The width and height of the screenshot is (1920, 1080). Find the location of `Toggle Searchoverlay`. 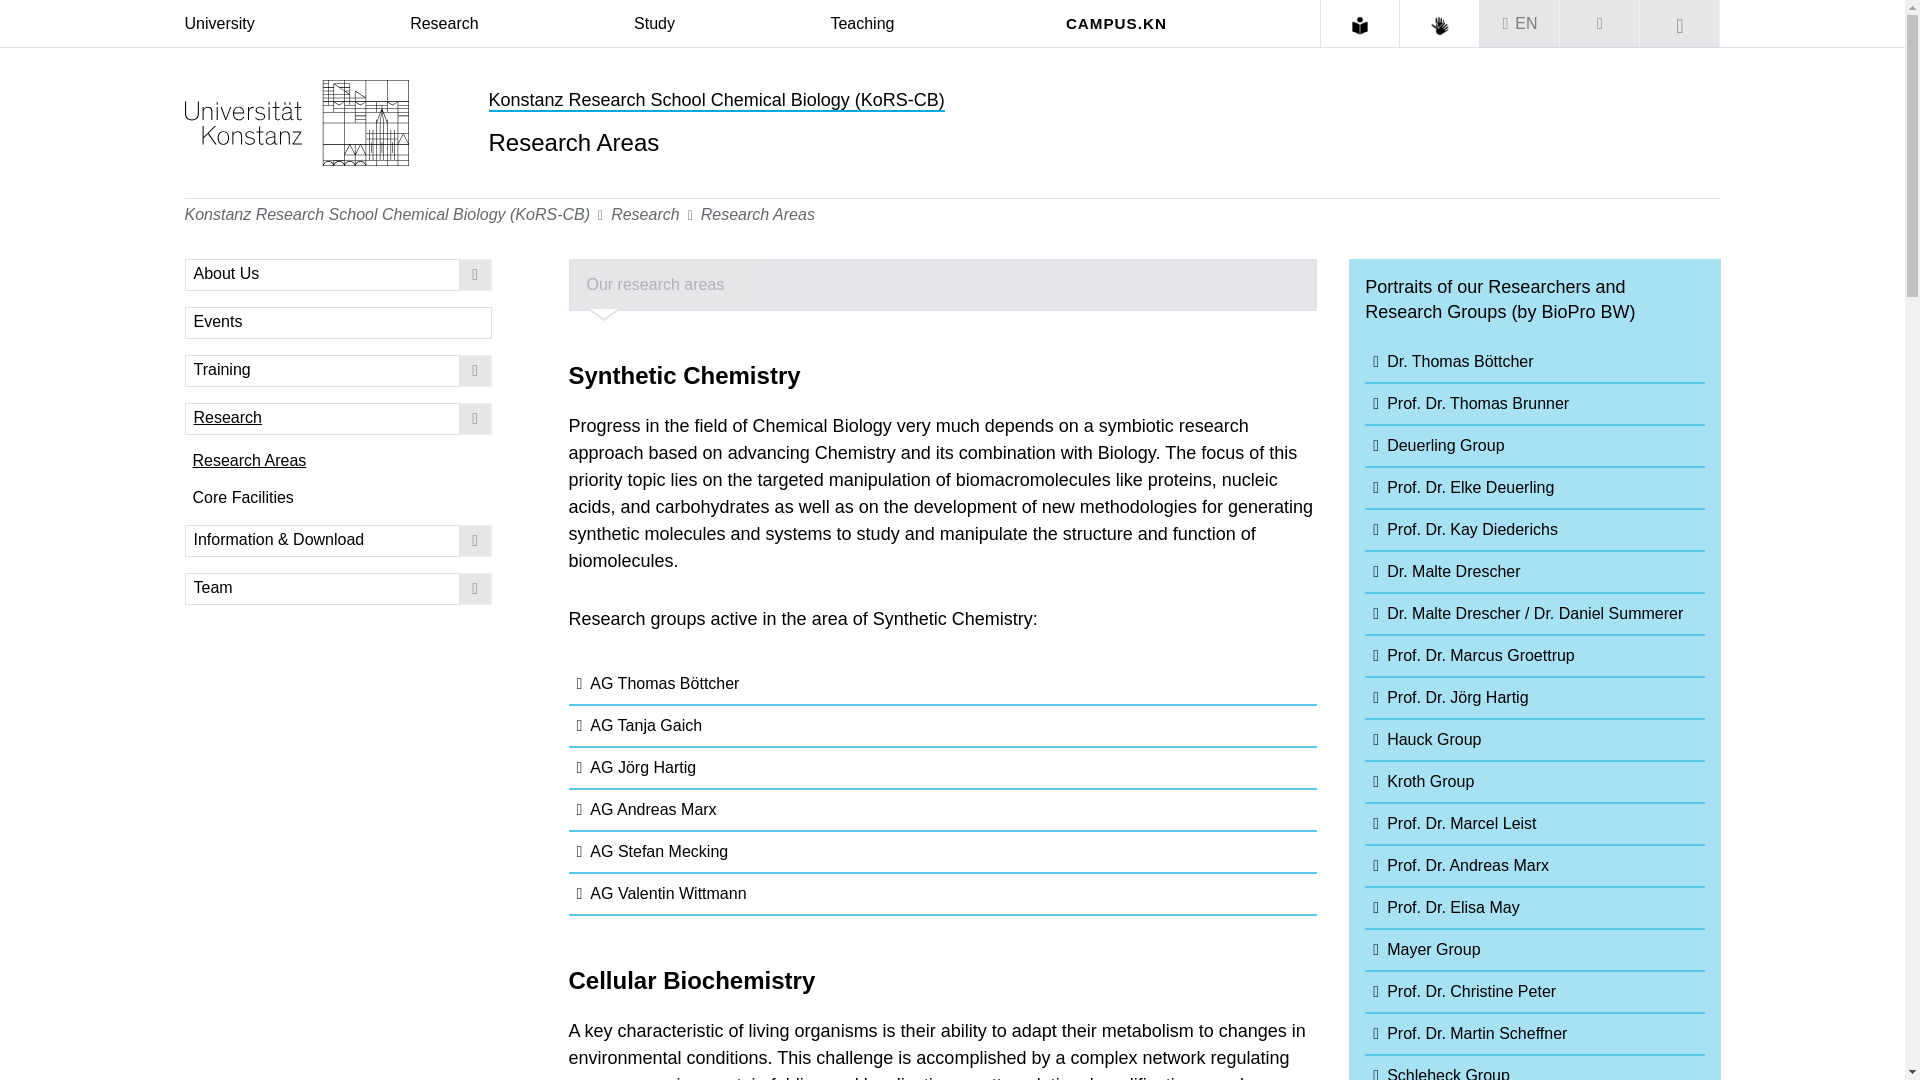

Toggle Searchoverlay is located at coordinates (1680, 24).